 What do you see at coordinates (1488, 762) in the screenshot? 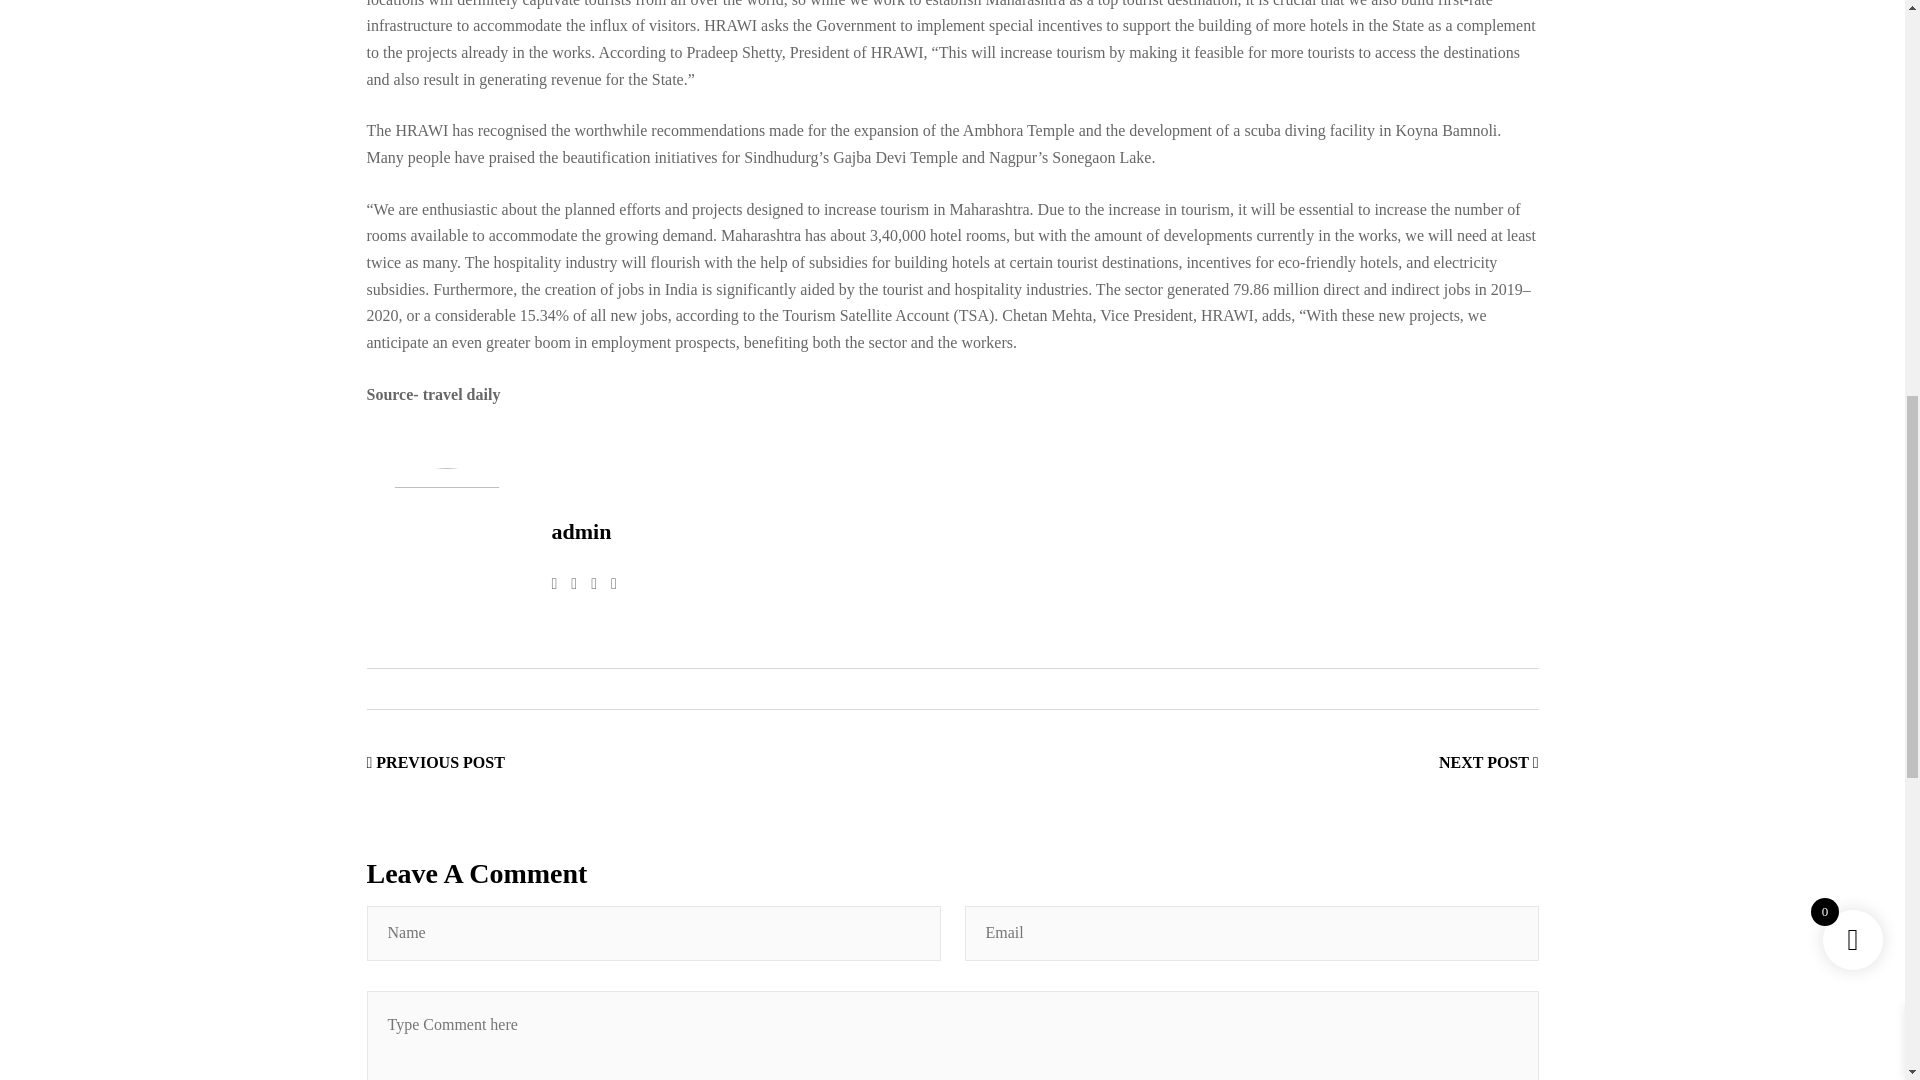
I see `NEXT POST` at bounding box center [1488, 762].